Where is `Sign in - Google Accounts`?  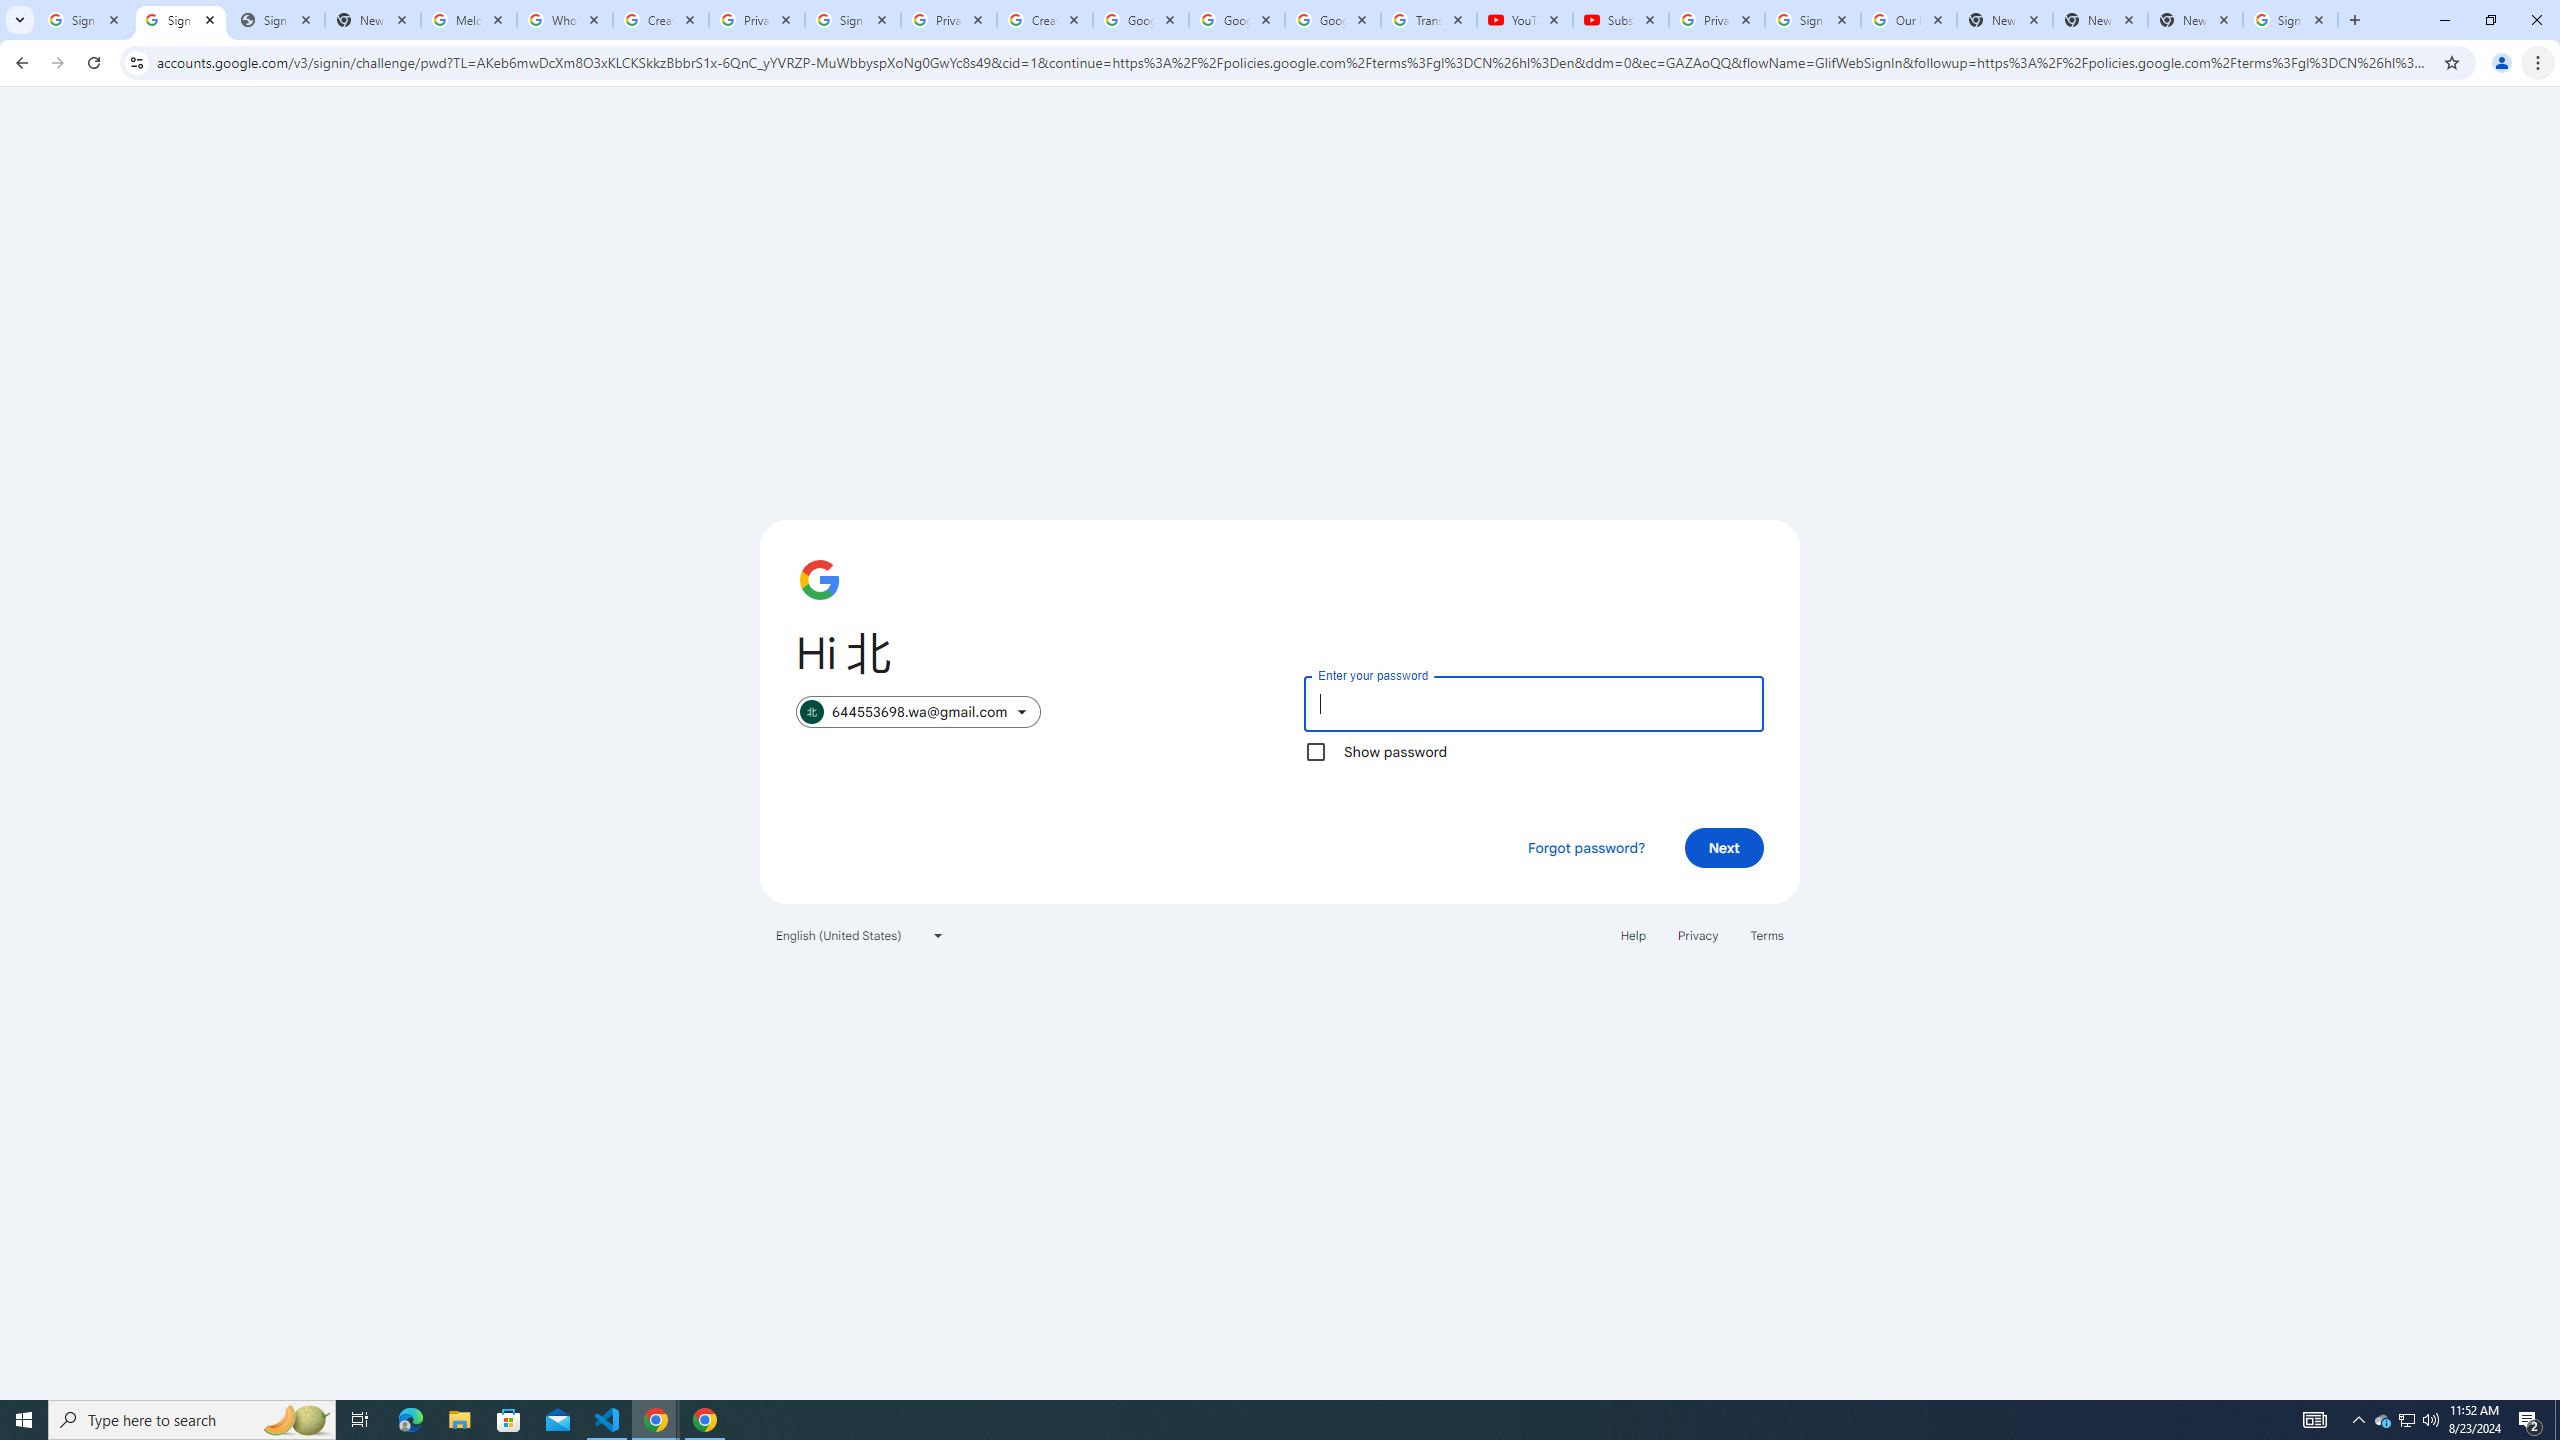
Sign in - Google Accounts is located at coordinates (852, 20).